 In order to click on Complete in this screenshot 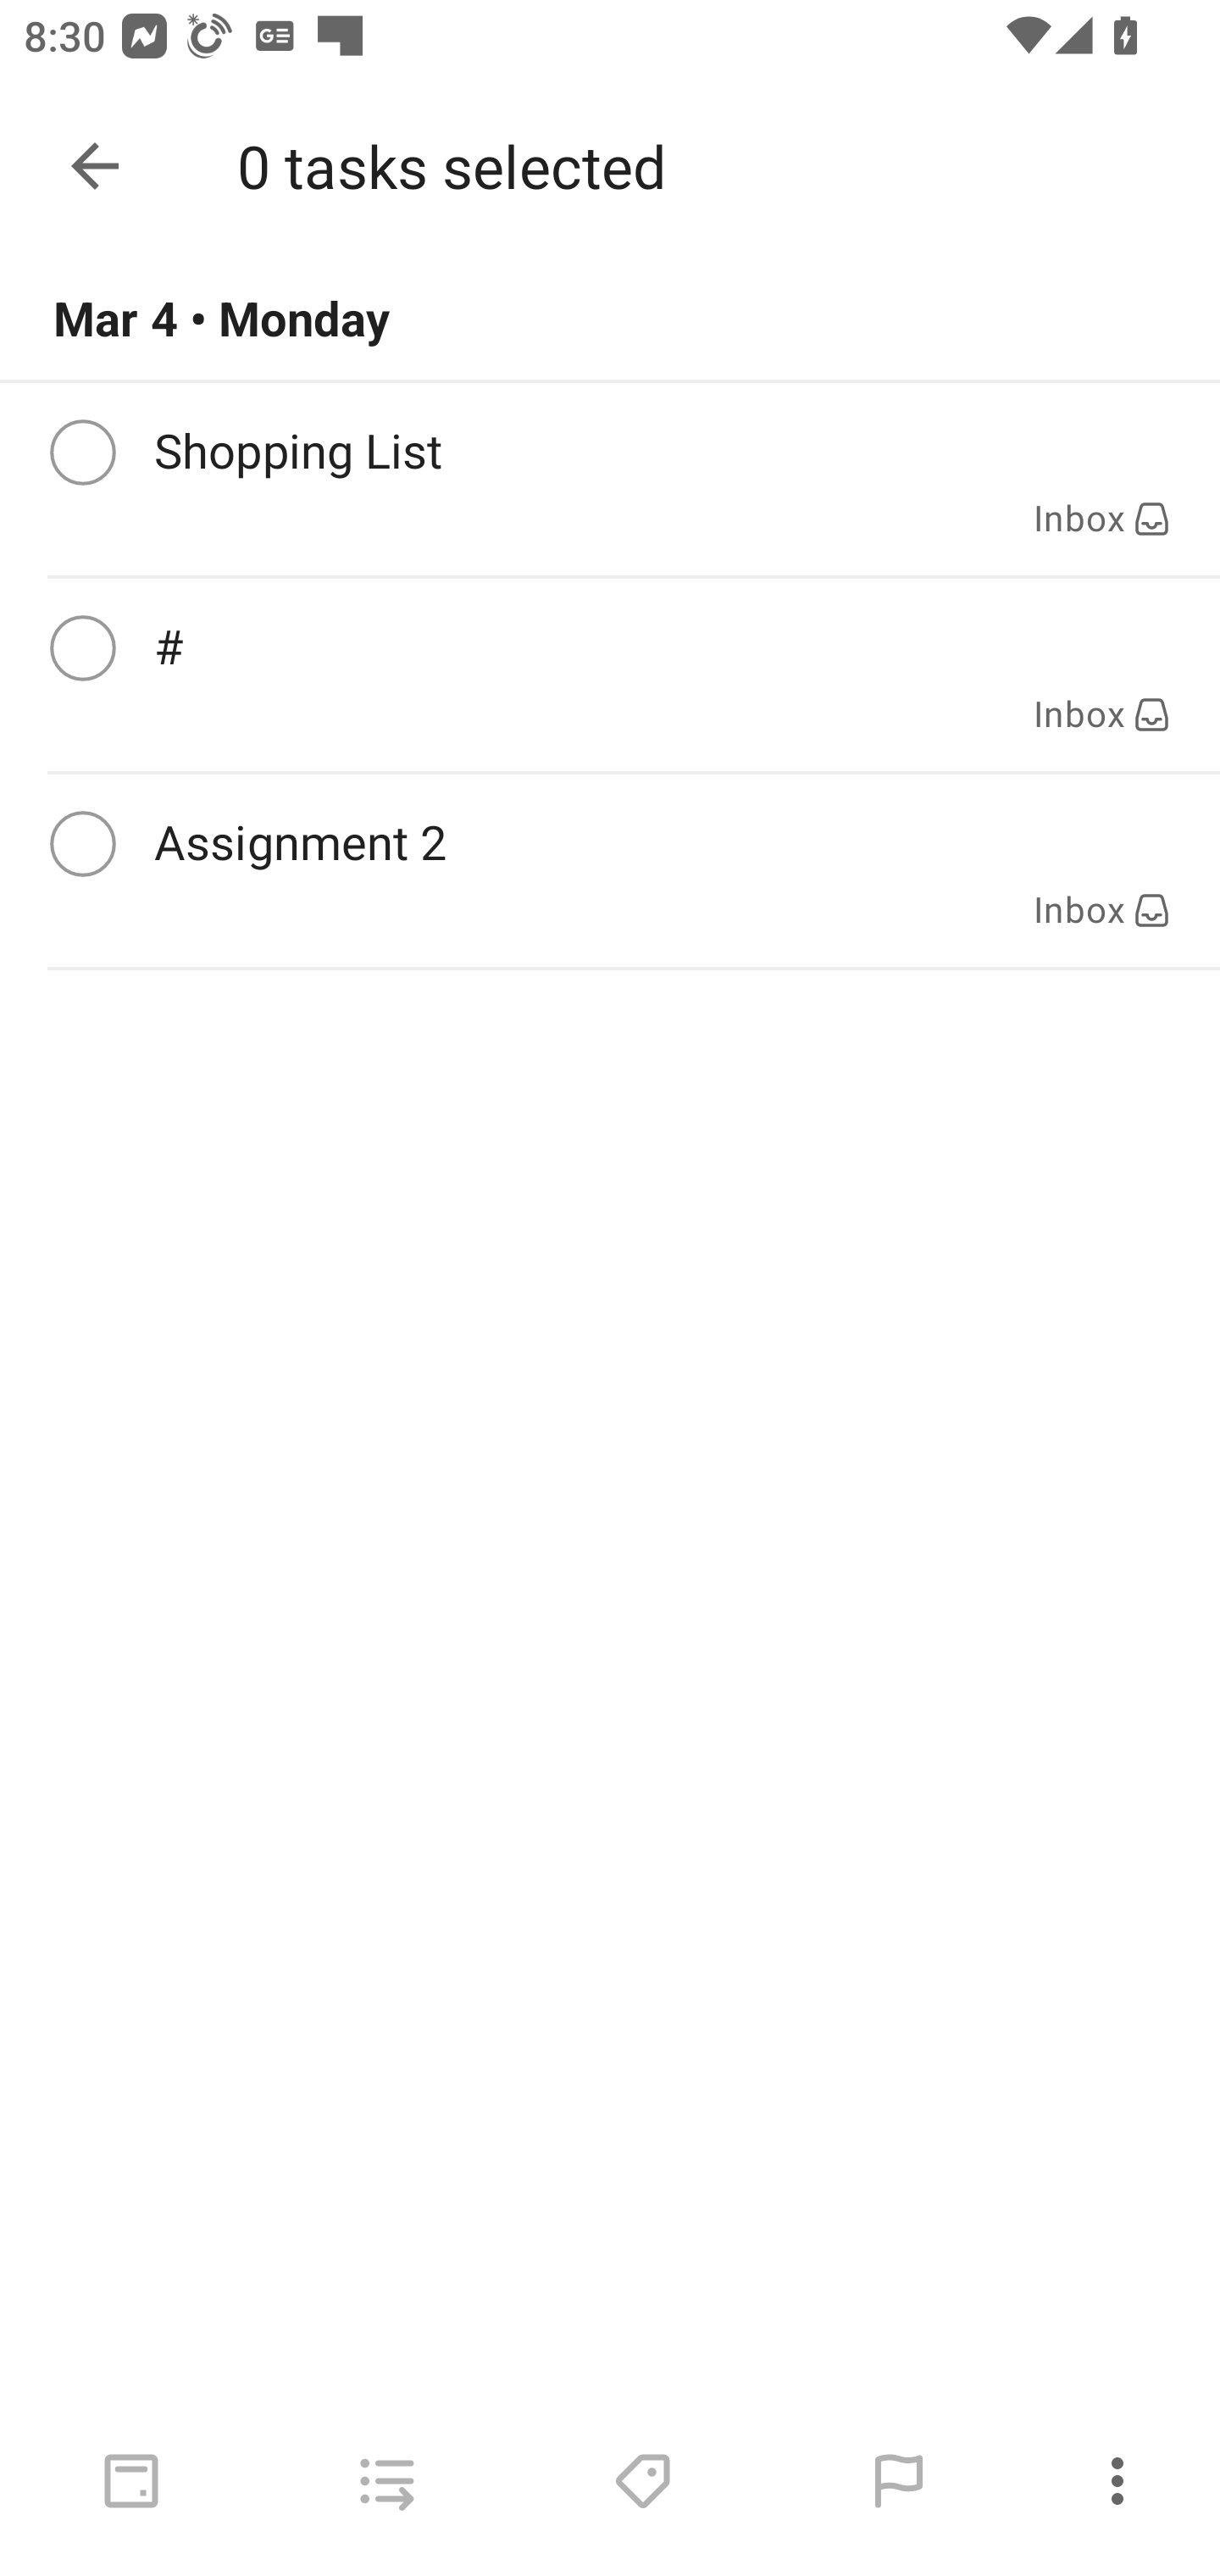, I will do `click(82, 844)`.